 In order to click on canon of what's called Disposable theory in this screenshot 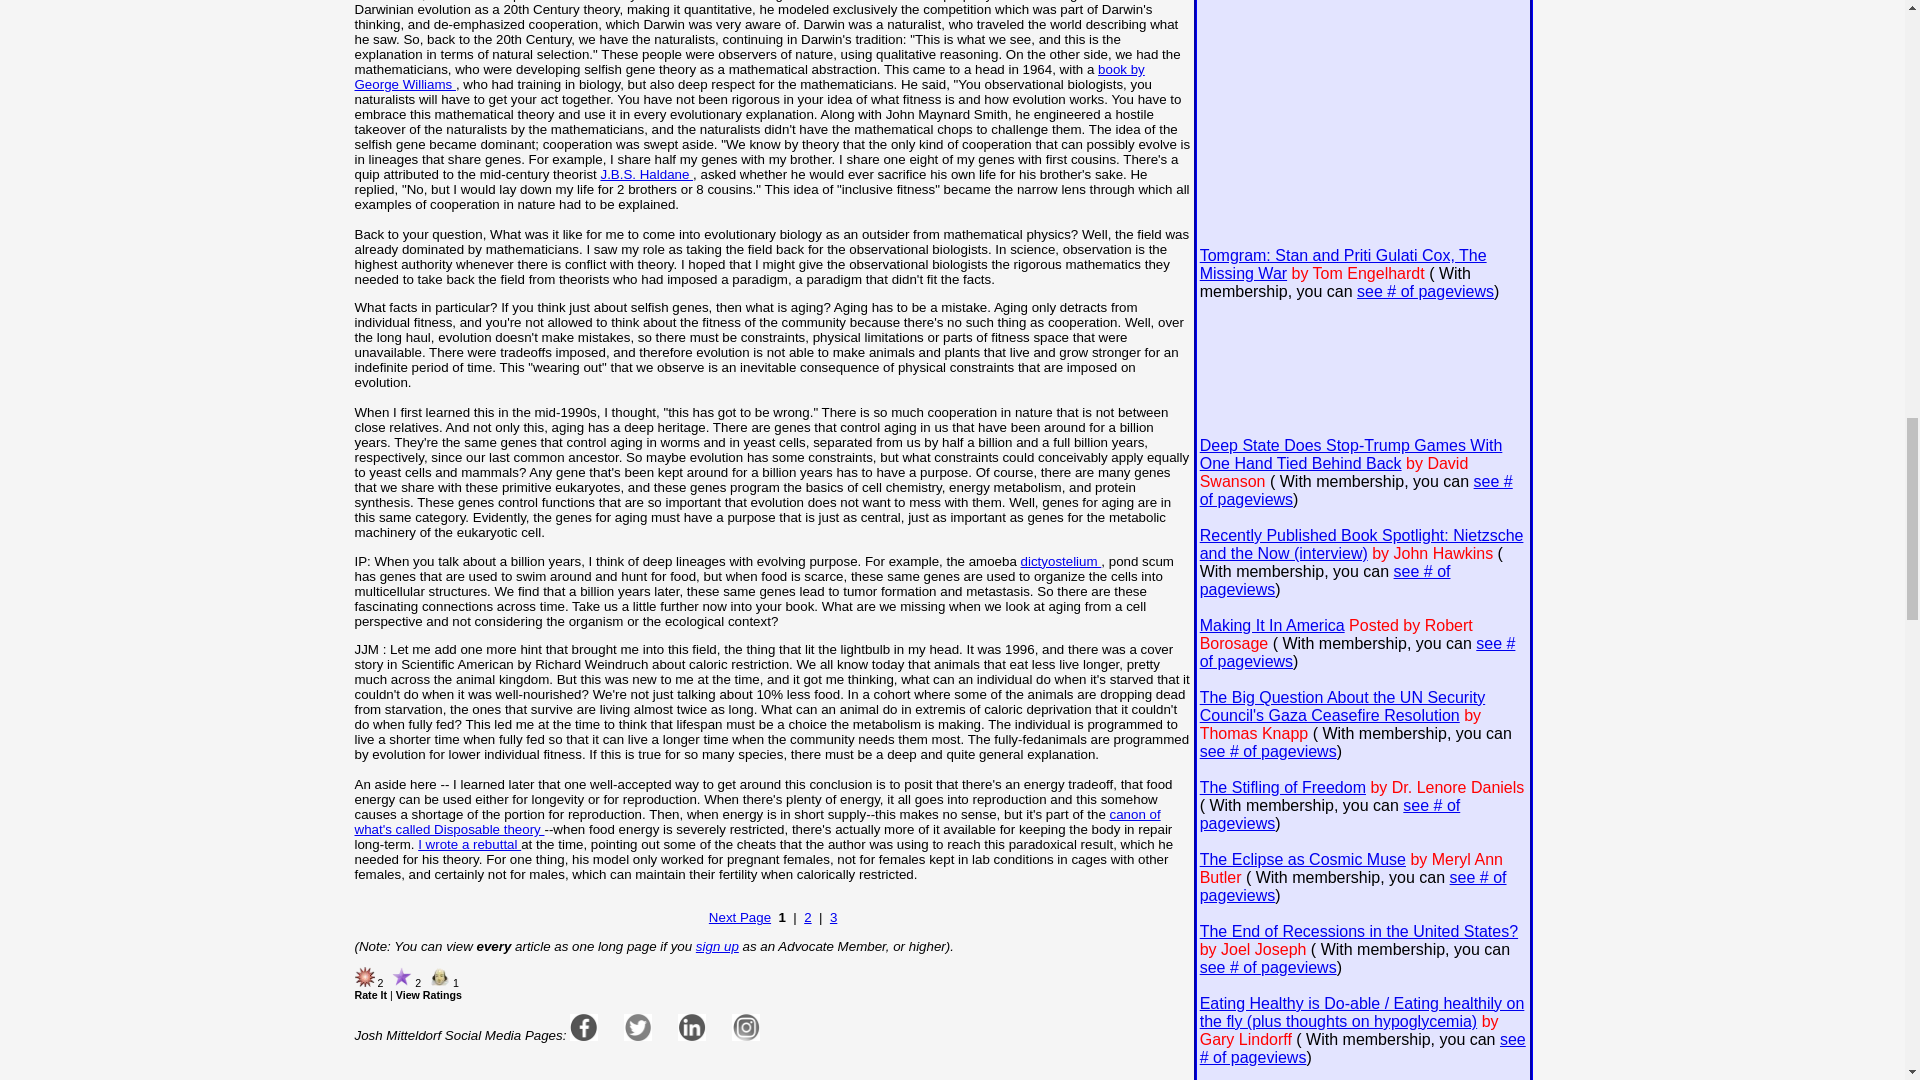, I will do `click(756, 822)`.